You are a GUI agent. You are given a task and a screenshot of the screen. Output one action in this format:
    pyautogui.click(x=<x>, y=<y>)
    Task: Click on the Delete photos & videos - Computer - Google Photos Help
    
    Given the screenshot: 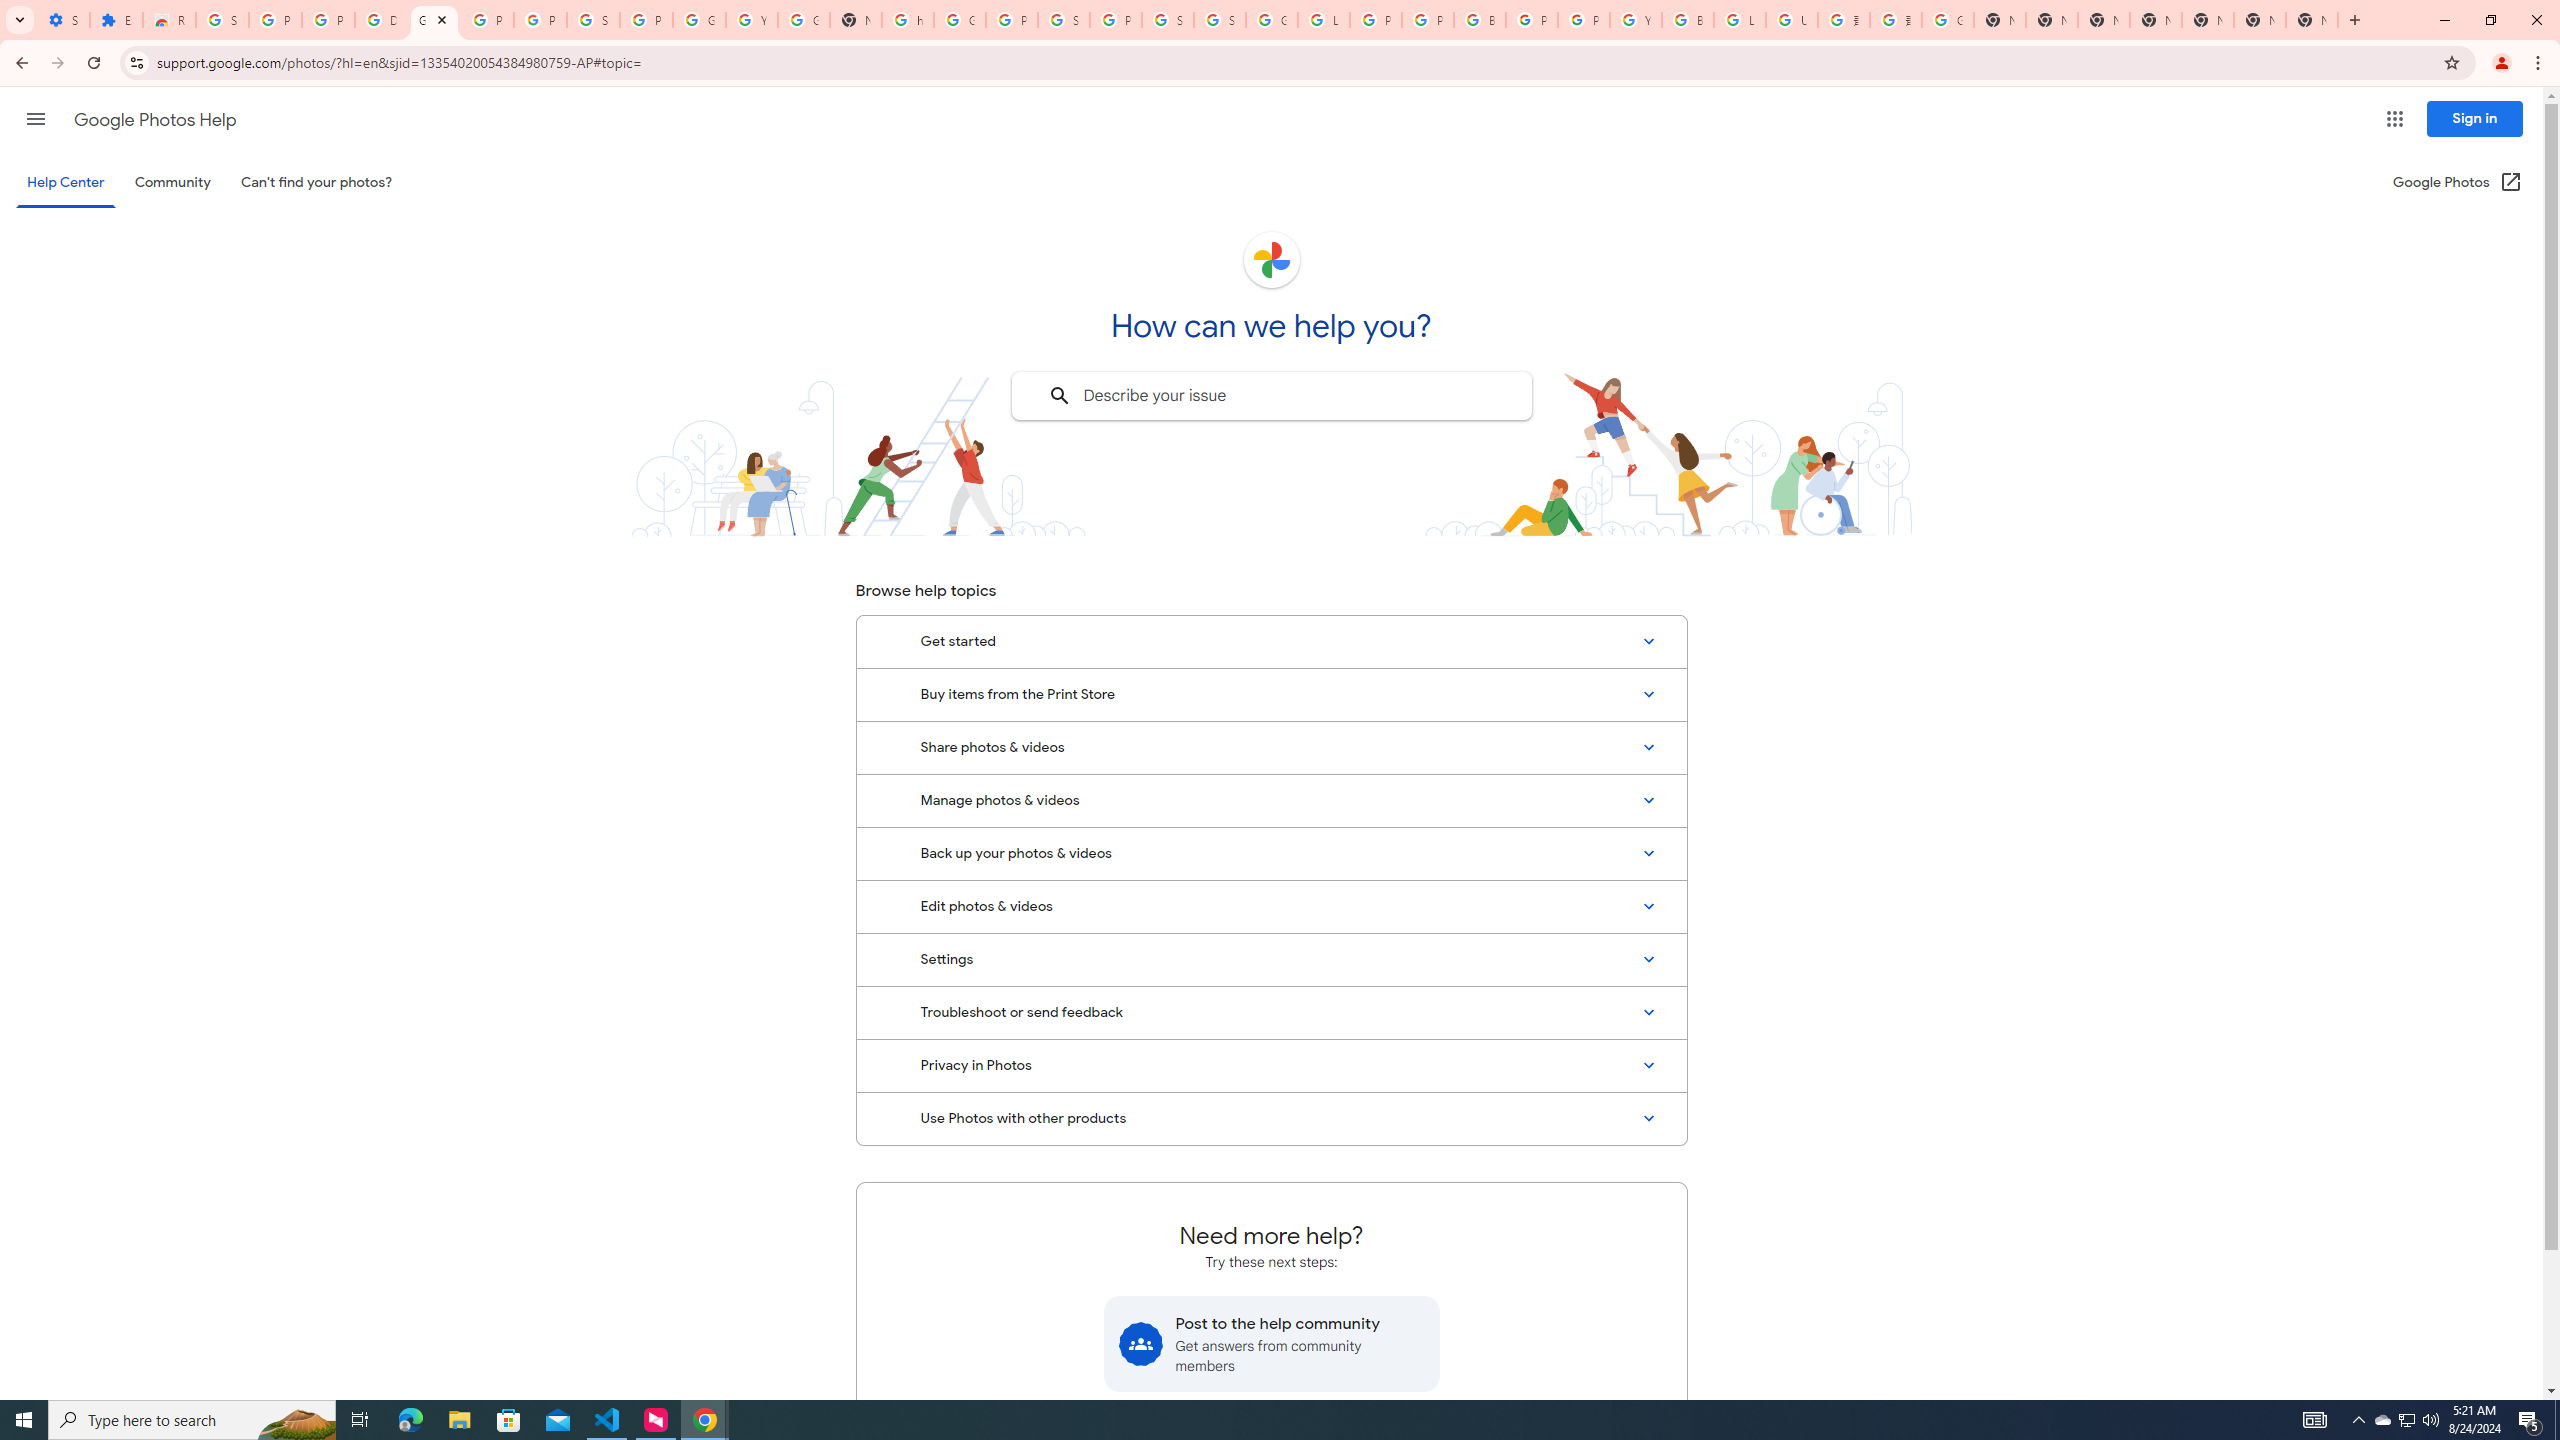 What is the action you would take?
    pyautogui.click(x=381, y=20)
    